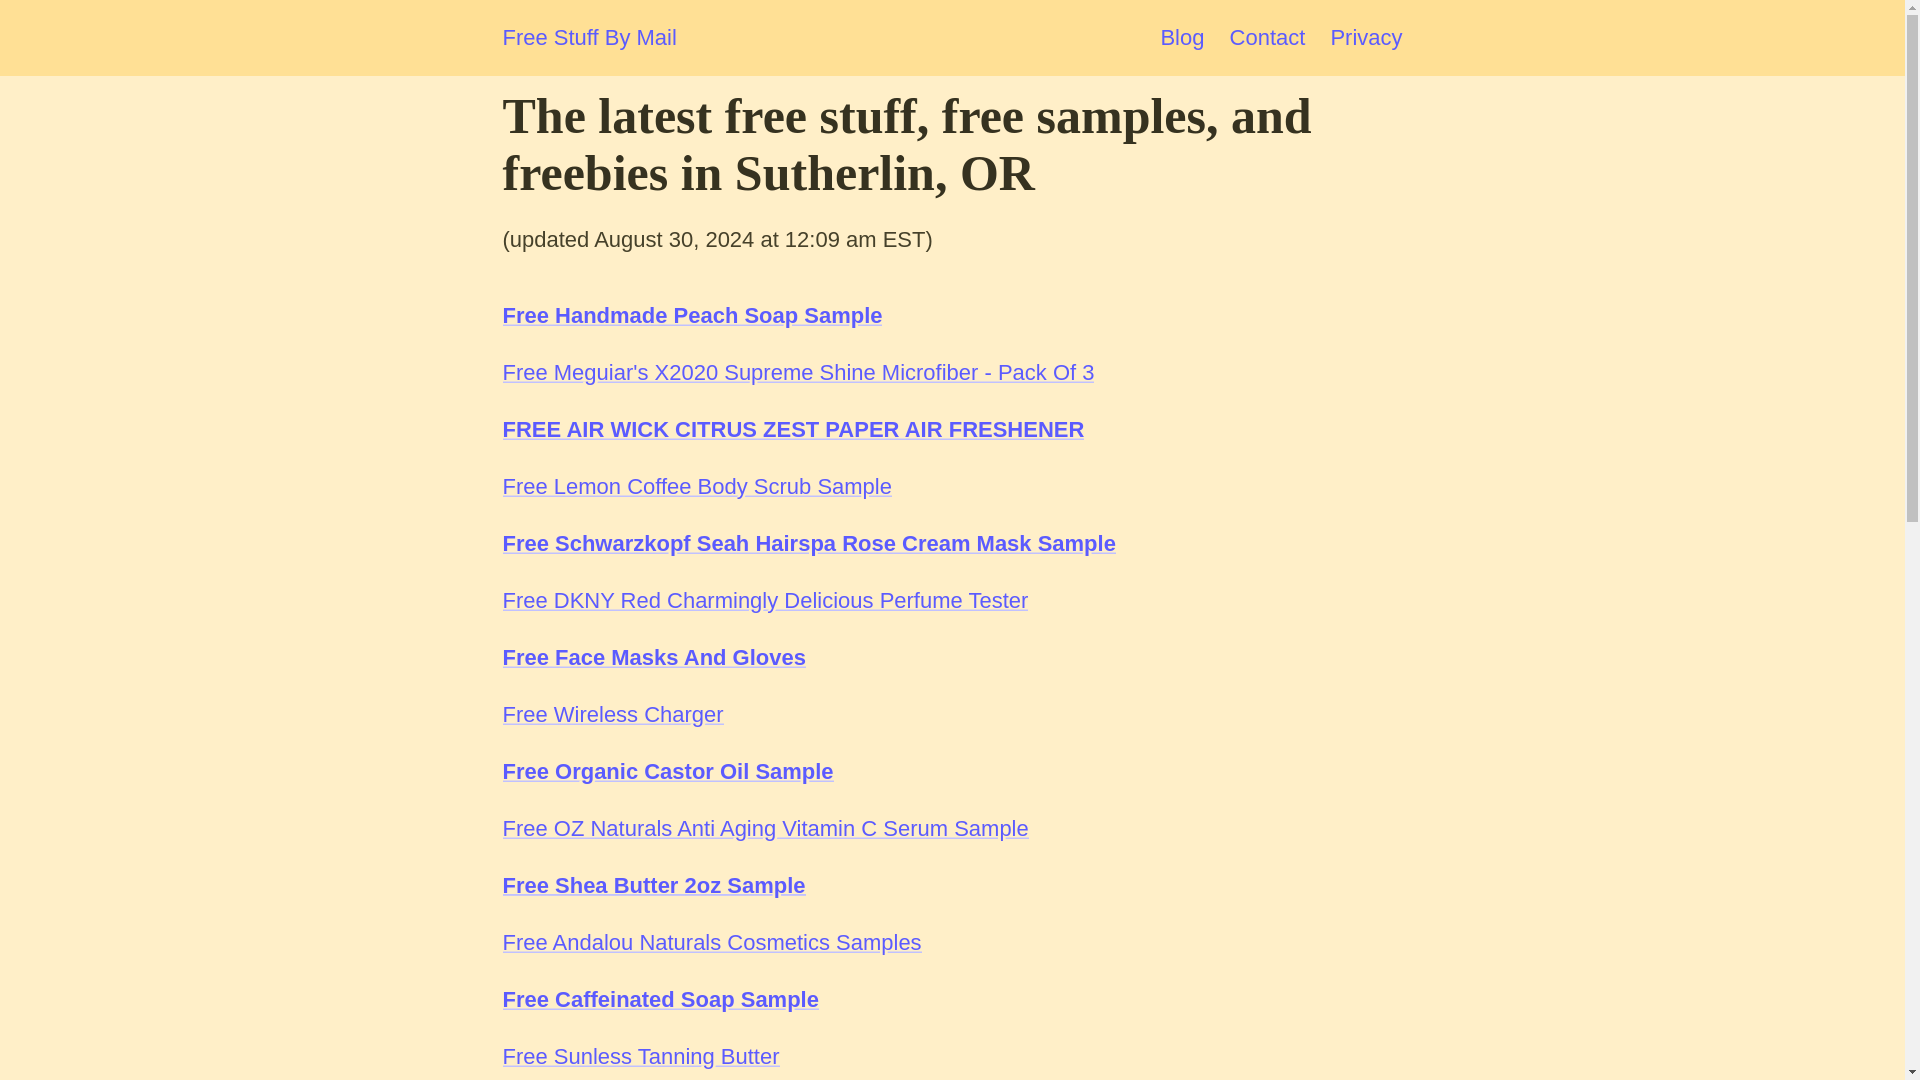 This screenshot has width=1920, height=1080. Describe the element at coordinates (667, 772) in the screenshot. I see `Free Organic Castor Oil Sample` at that location.